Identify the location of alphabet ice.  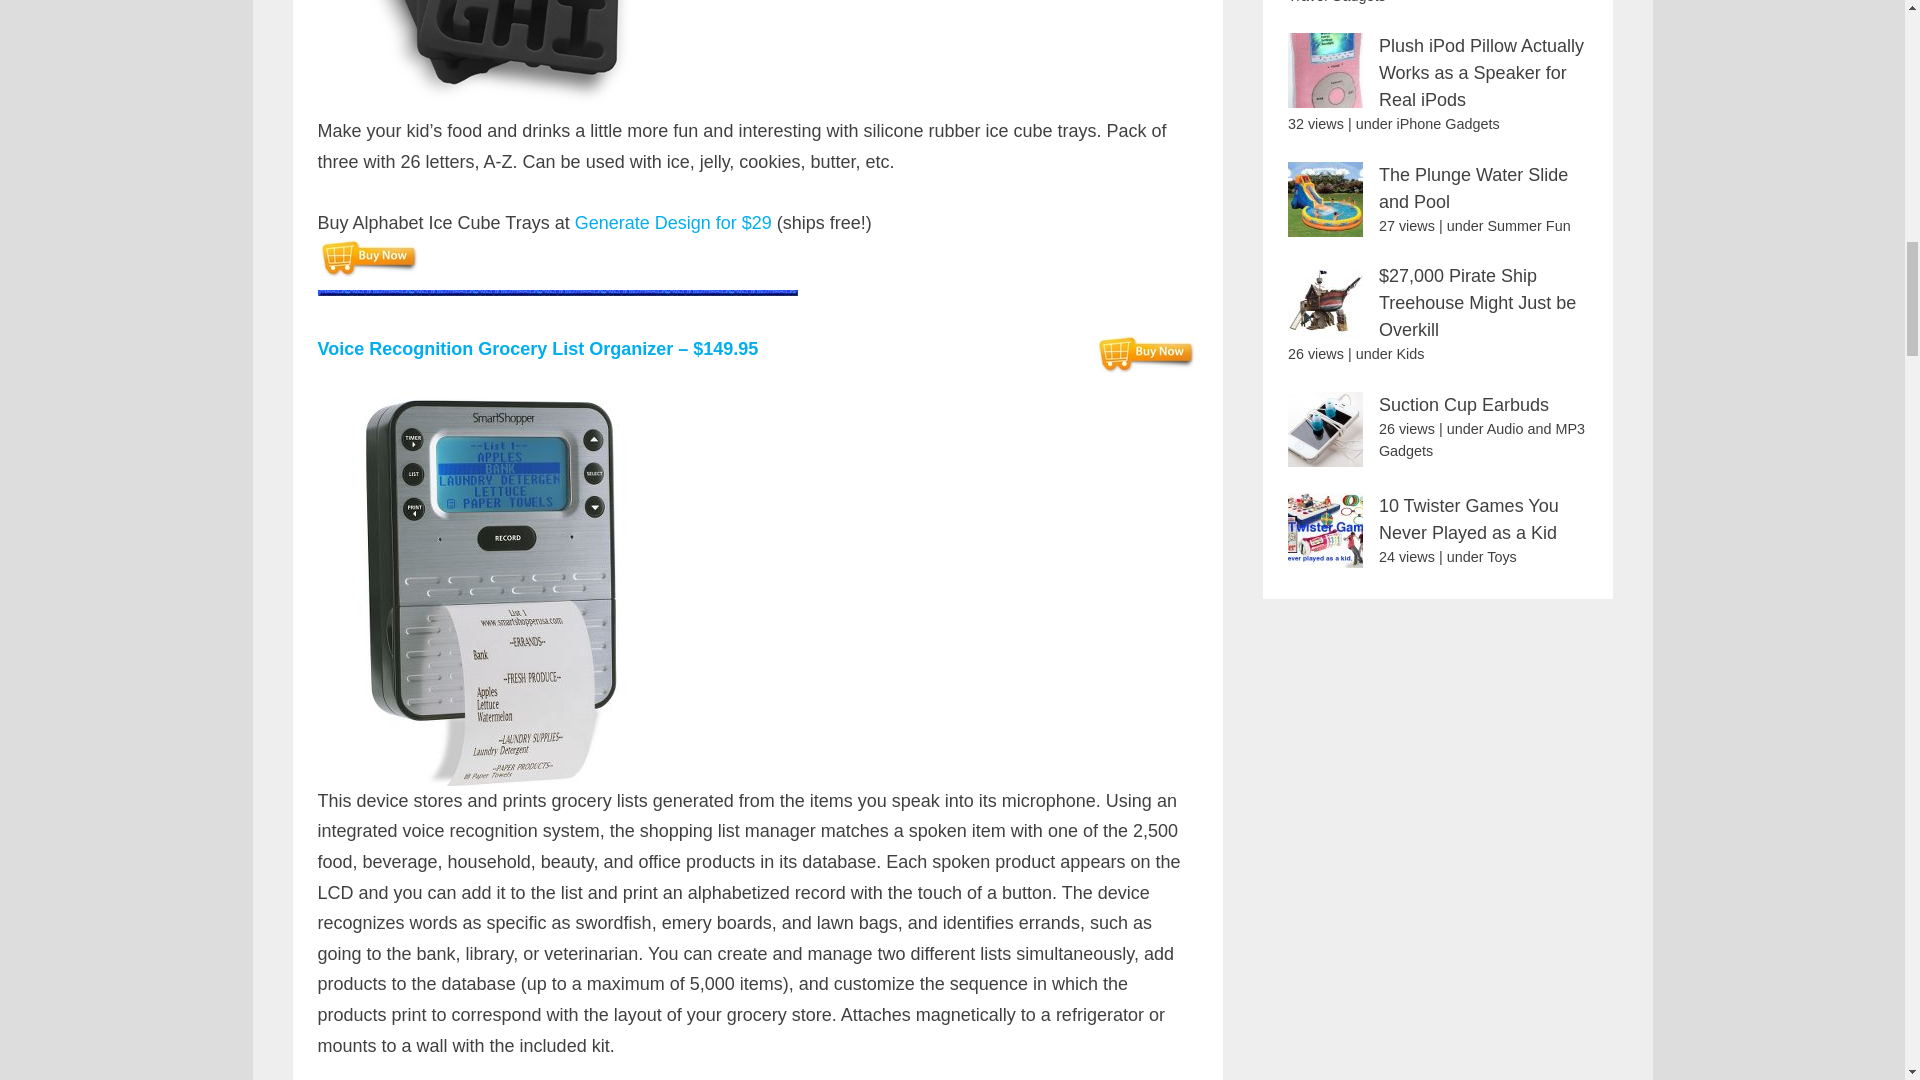
(509, 58).